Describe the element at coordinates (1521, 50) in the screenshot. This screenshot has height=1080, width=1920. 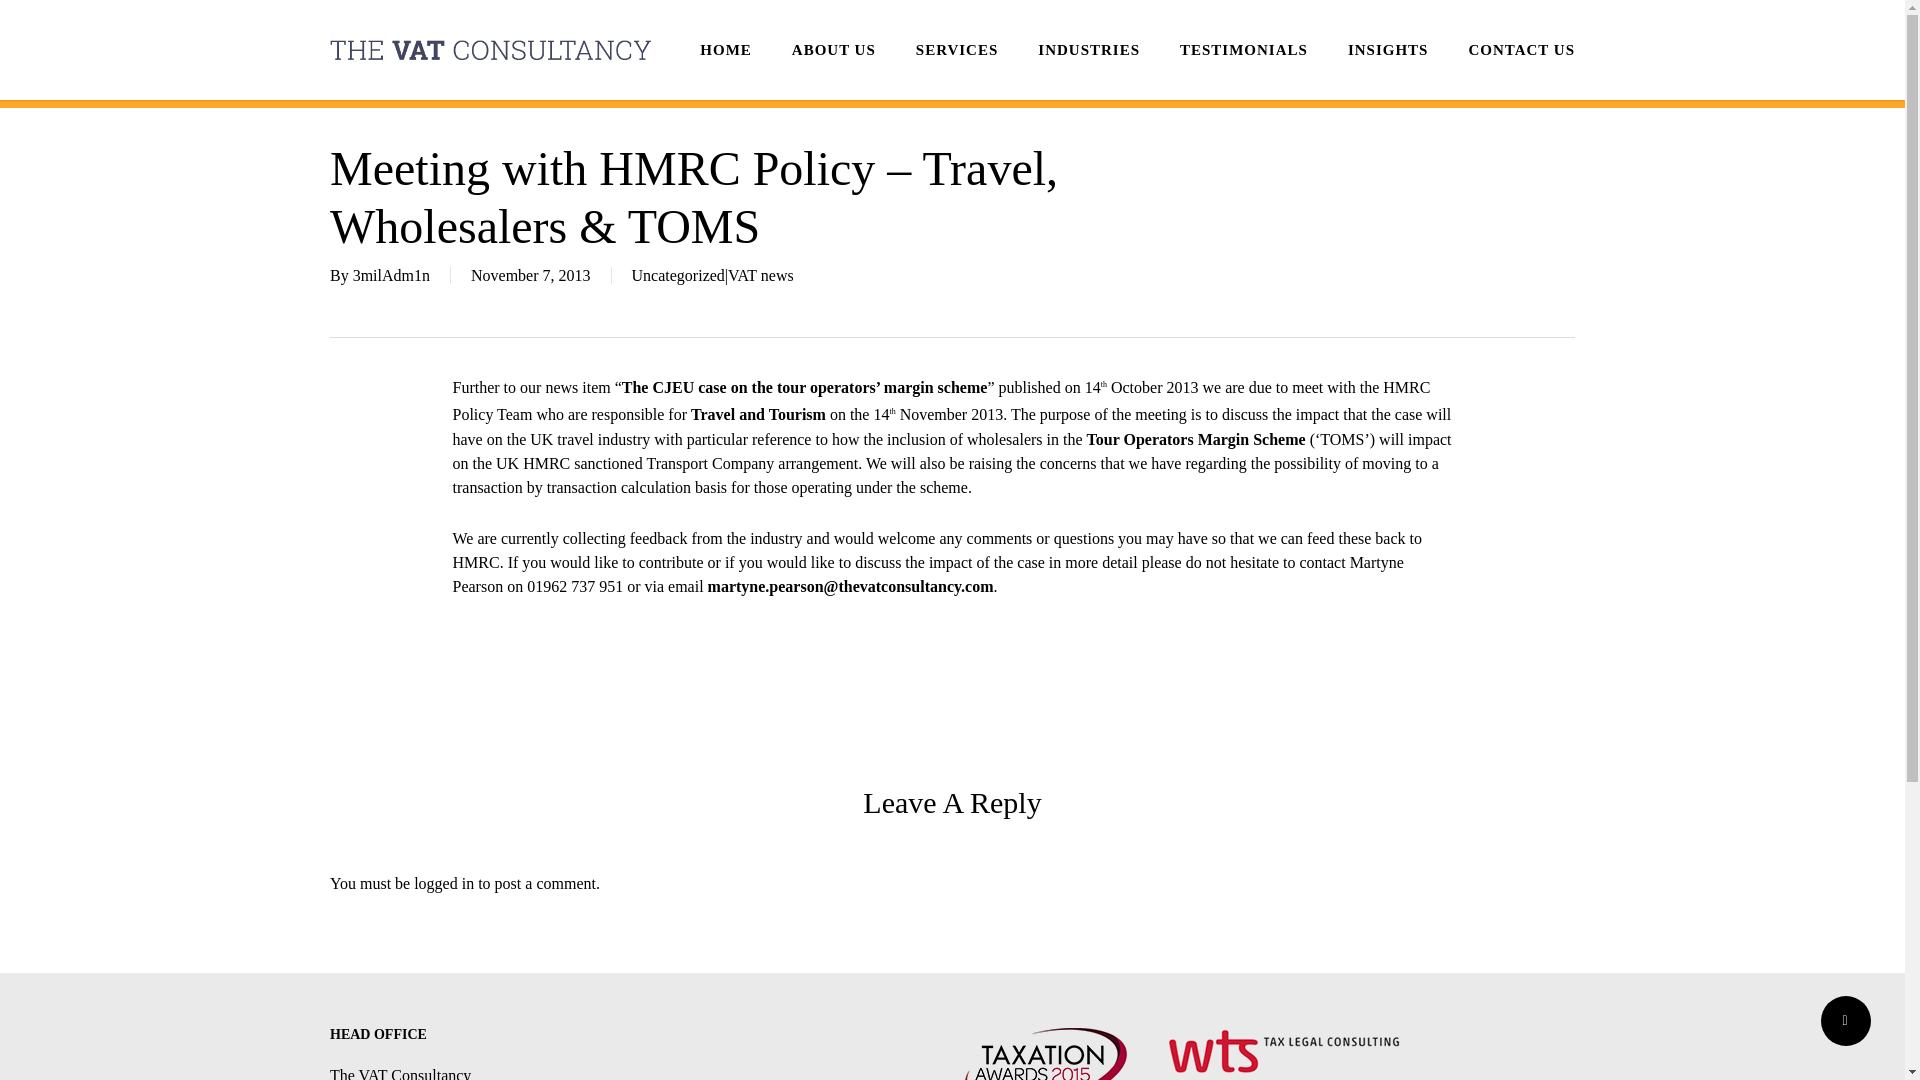
I see `CONTACT US` at that location.